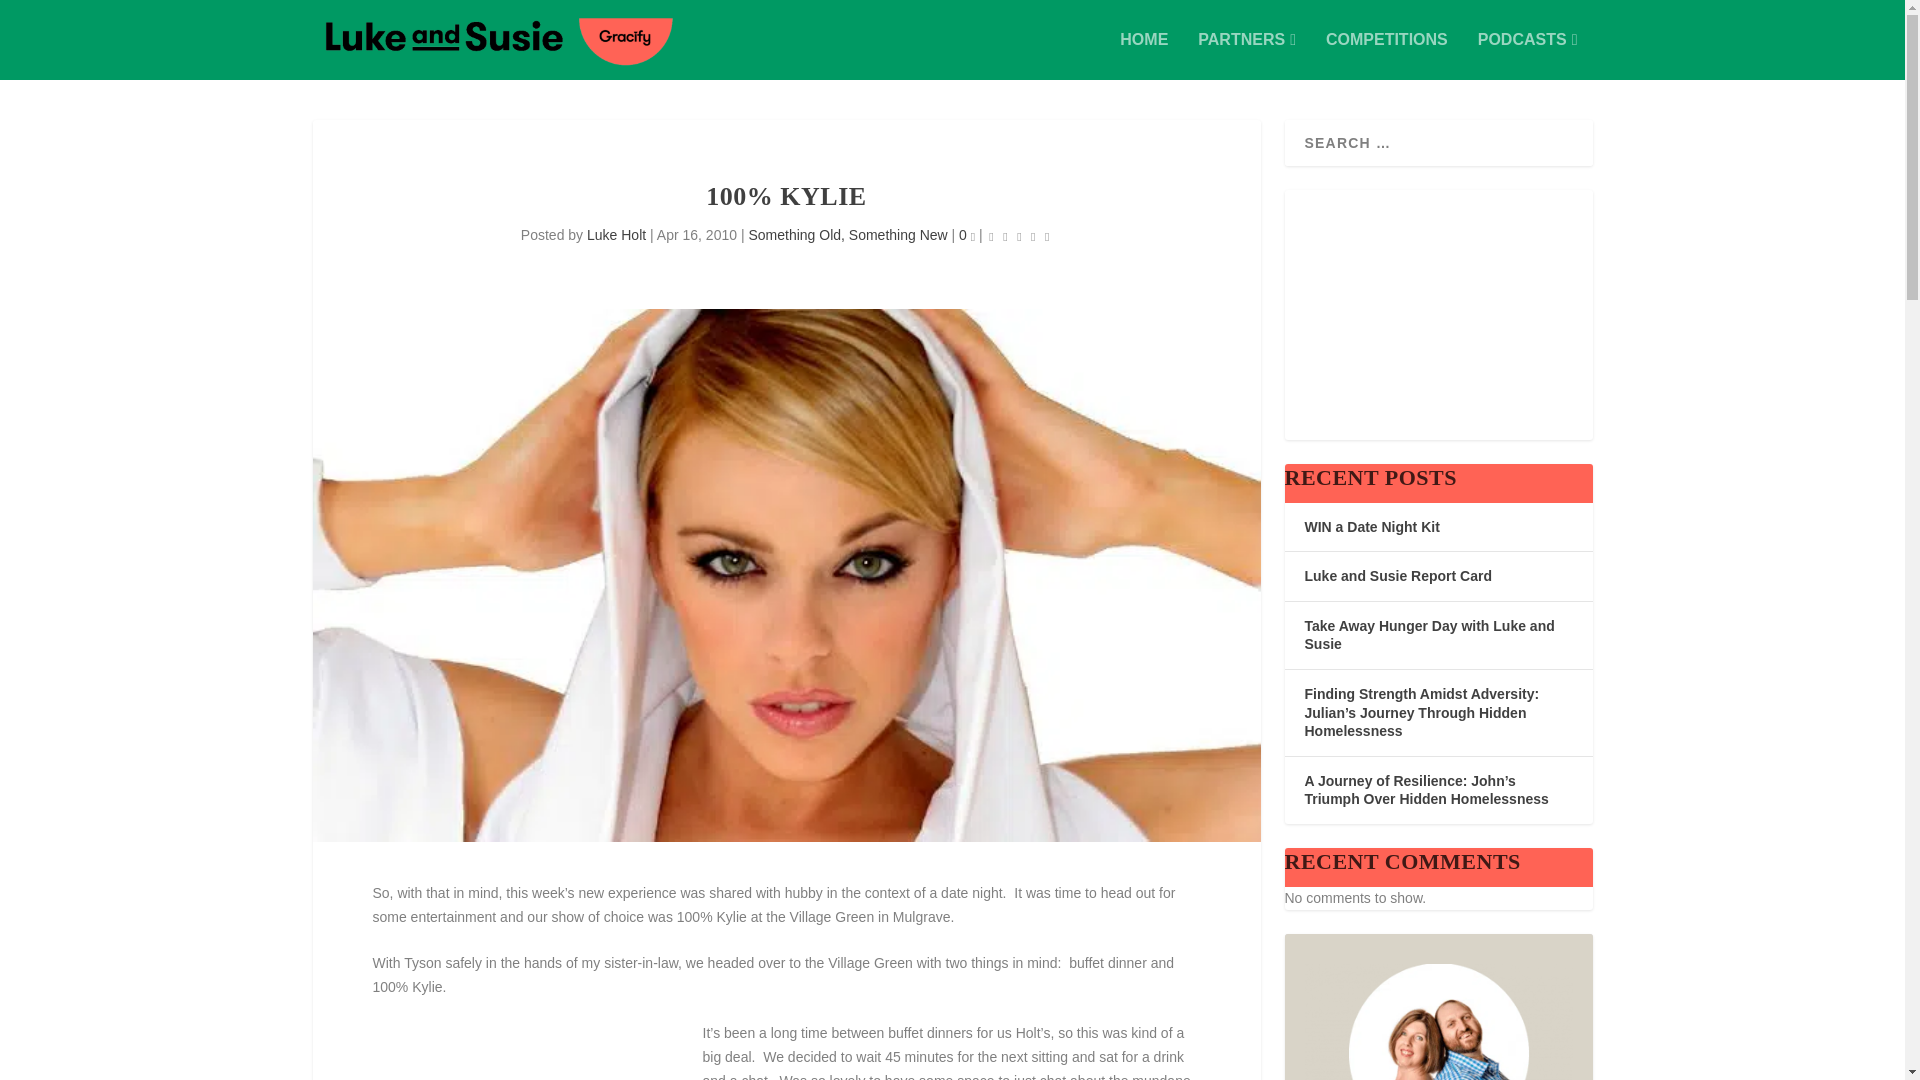 Image resolution: width=1920 pixels, height=1080 pixels. What do you see at coordinates (1019, 236) in the screenshot?
I see `Rating: 0.00` at bounding box center [1019, 236].